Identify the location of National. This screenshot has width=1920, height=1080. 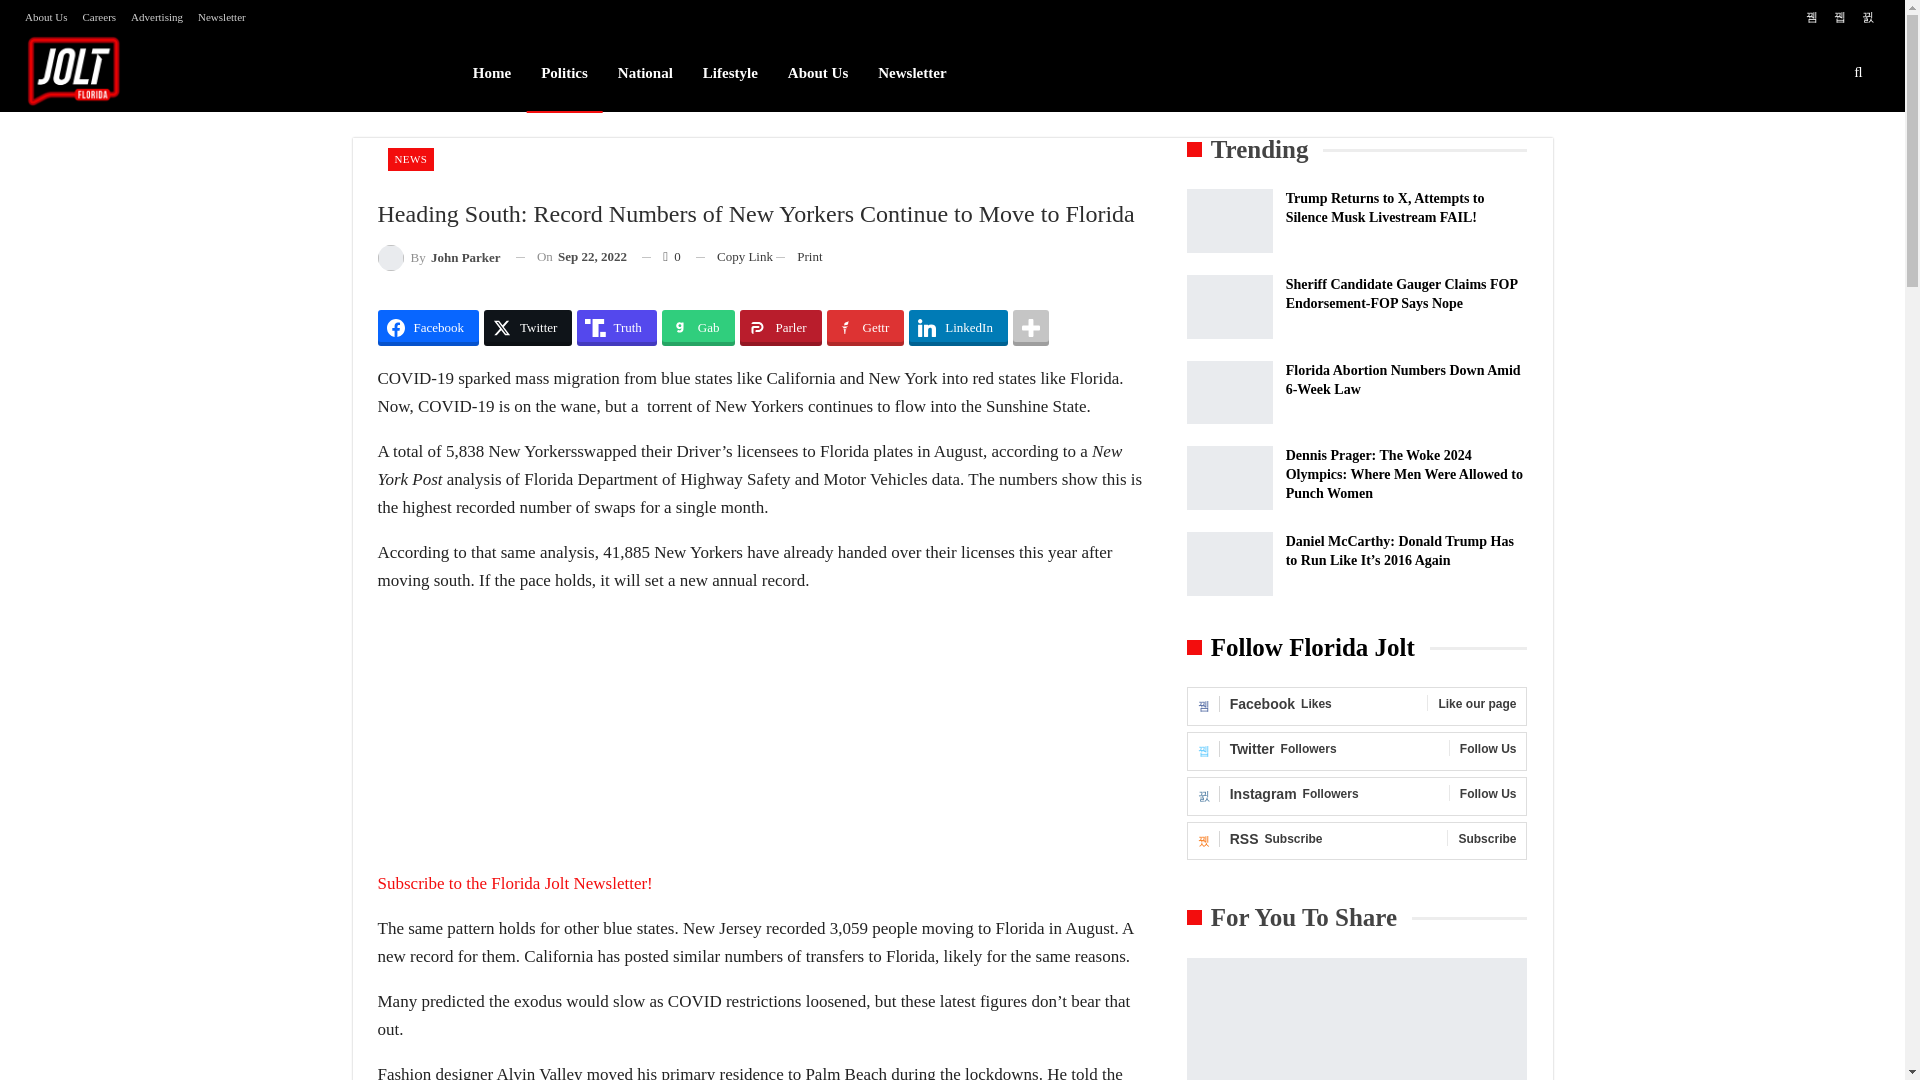
(644, 72).